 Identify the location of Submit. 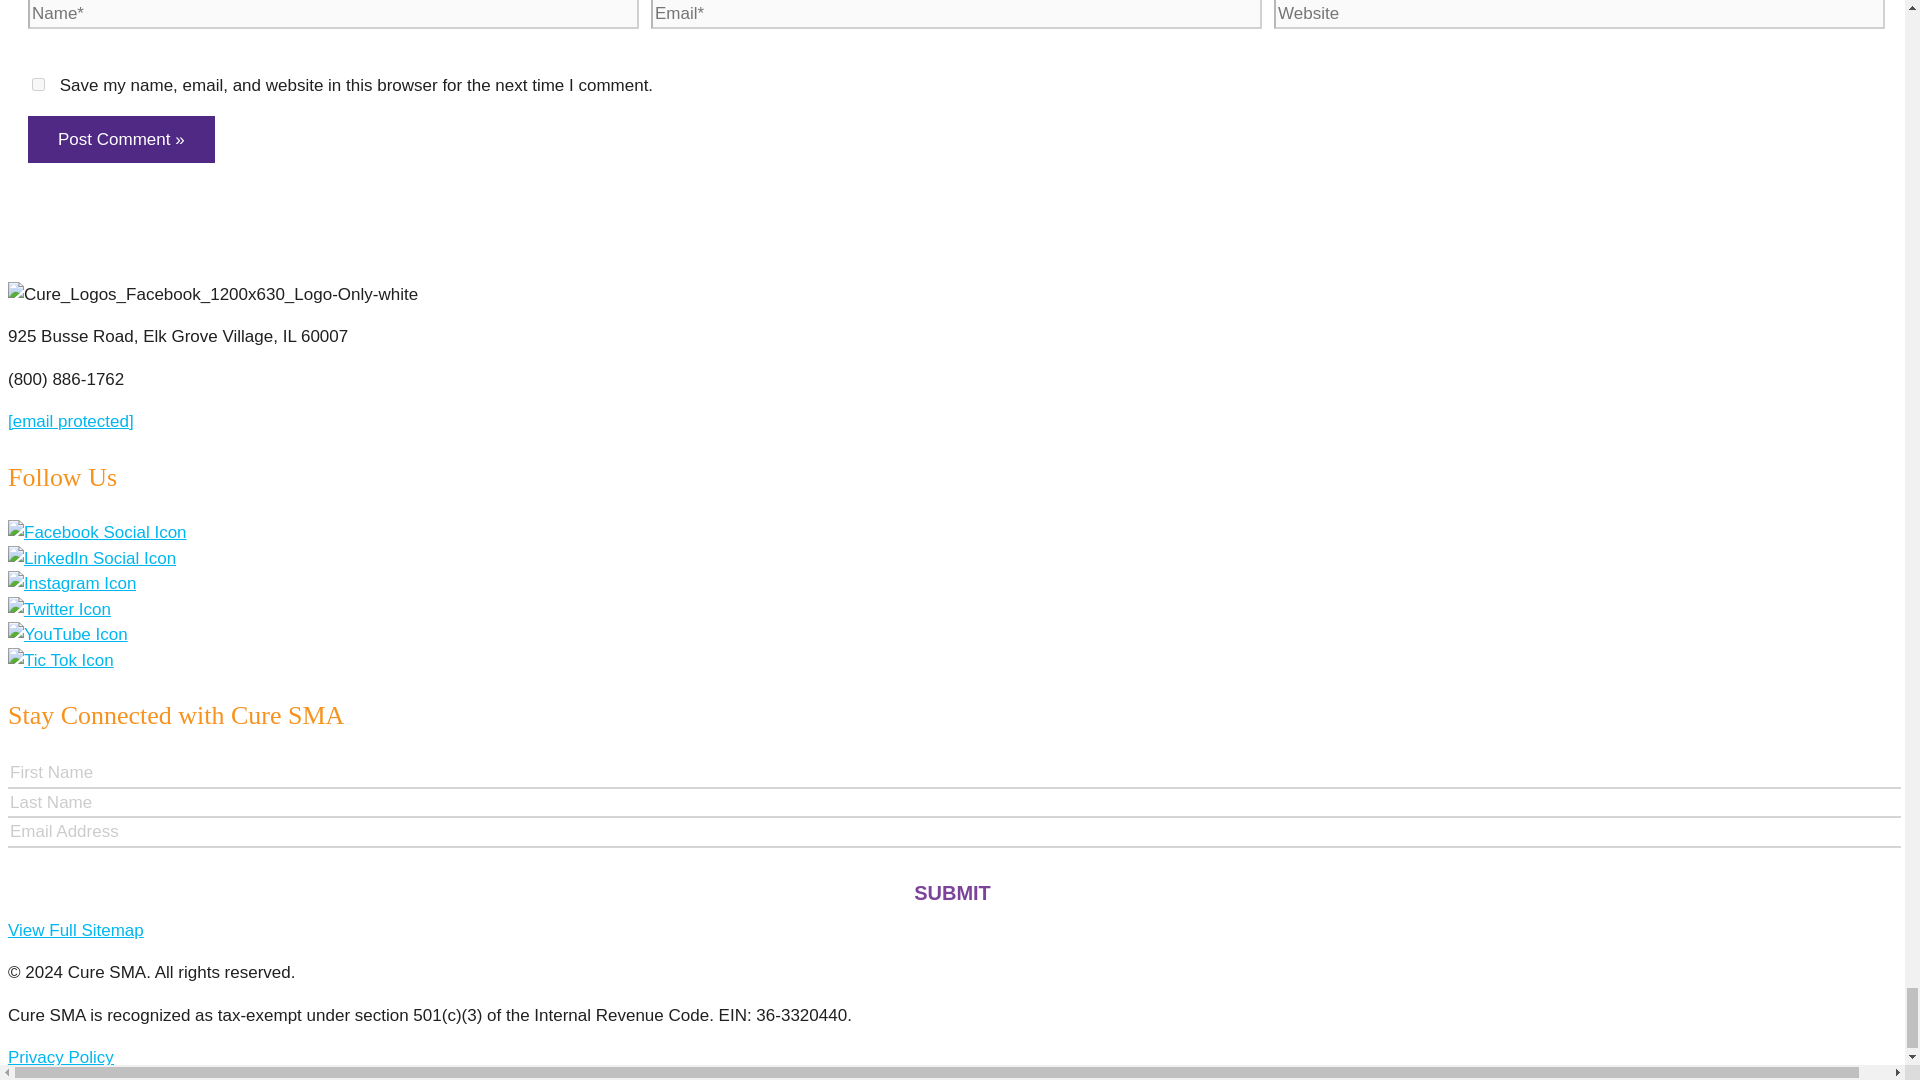
(952, 893).